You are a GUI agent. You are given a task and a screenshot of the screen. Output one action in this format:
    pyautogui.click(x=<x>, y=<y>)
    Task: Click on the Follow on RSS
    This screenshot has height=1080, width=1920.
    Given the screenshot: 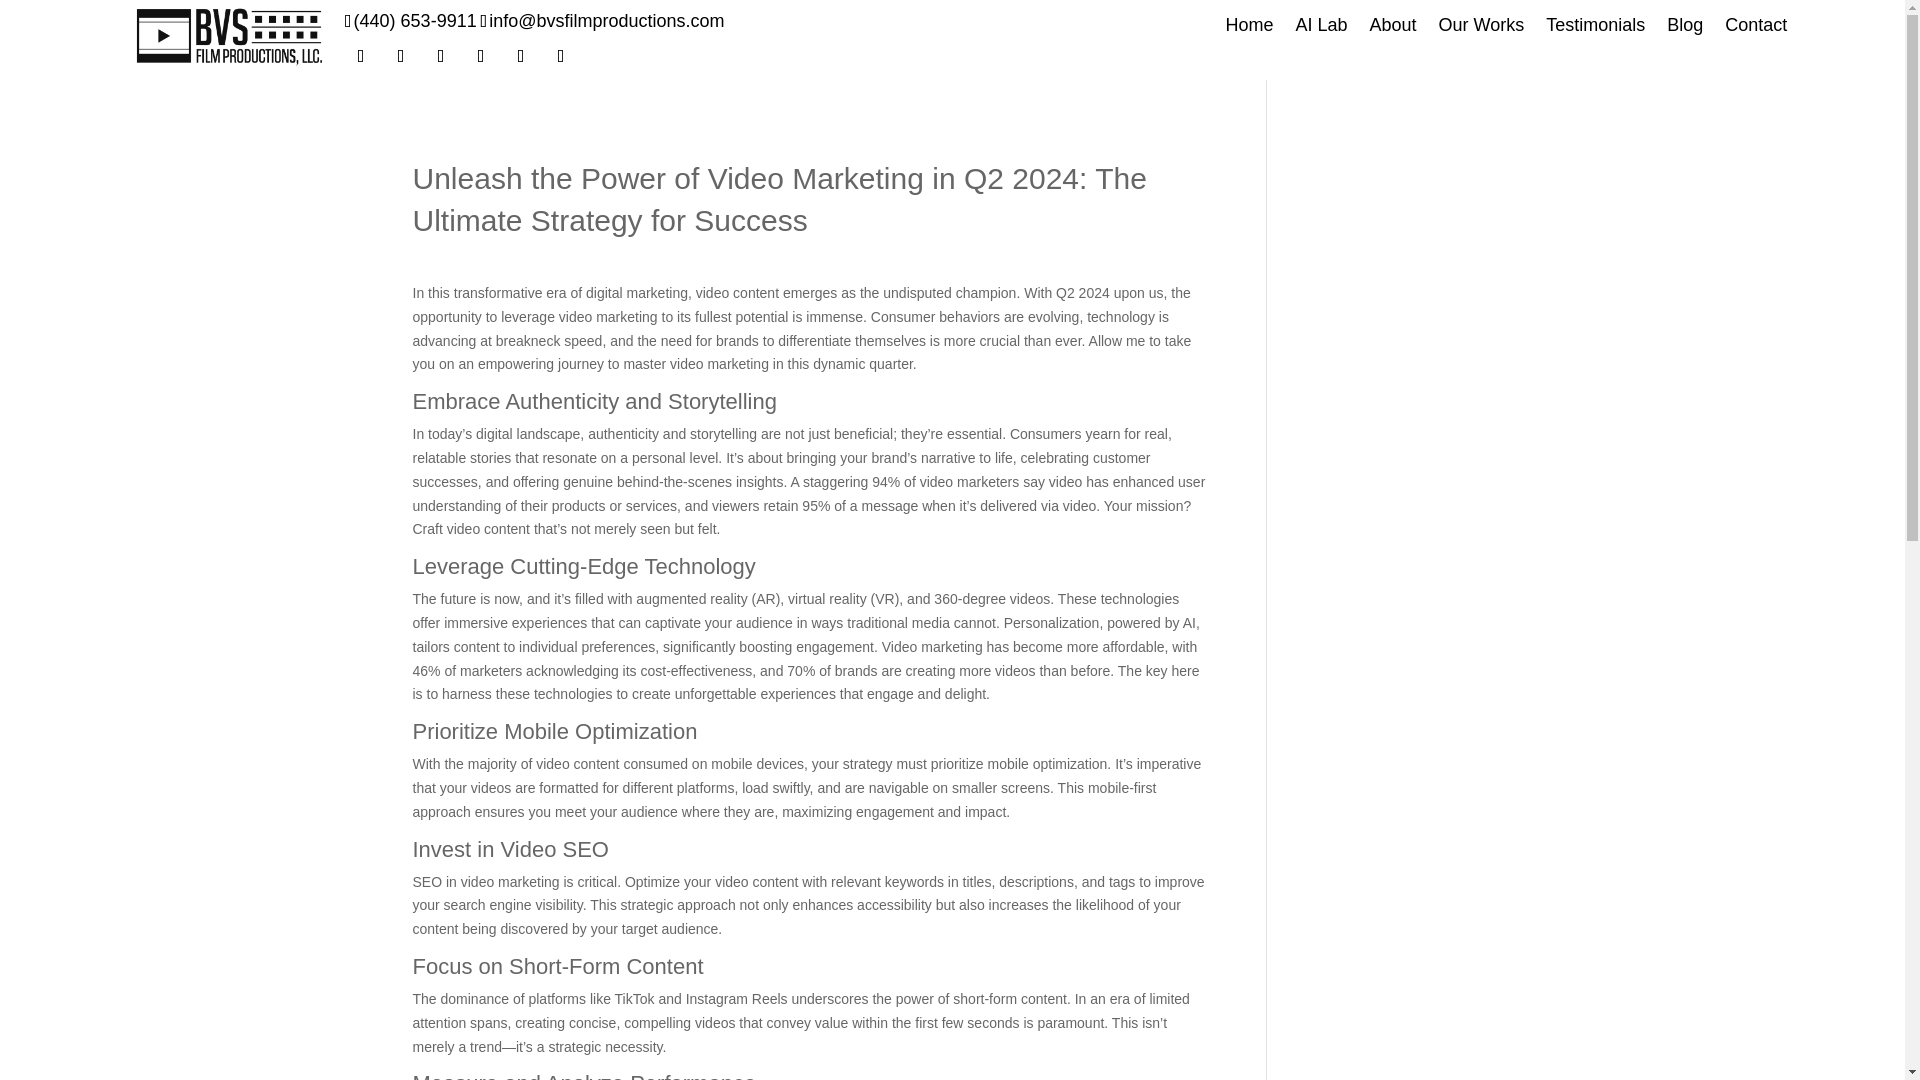 What is the action you would take?
    pyautogui.click(x=561, y=56)
    